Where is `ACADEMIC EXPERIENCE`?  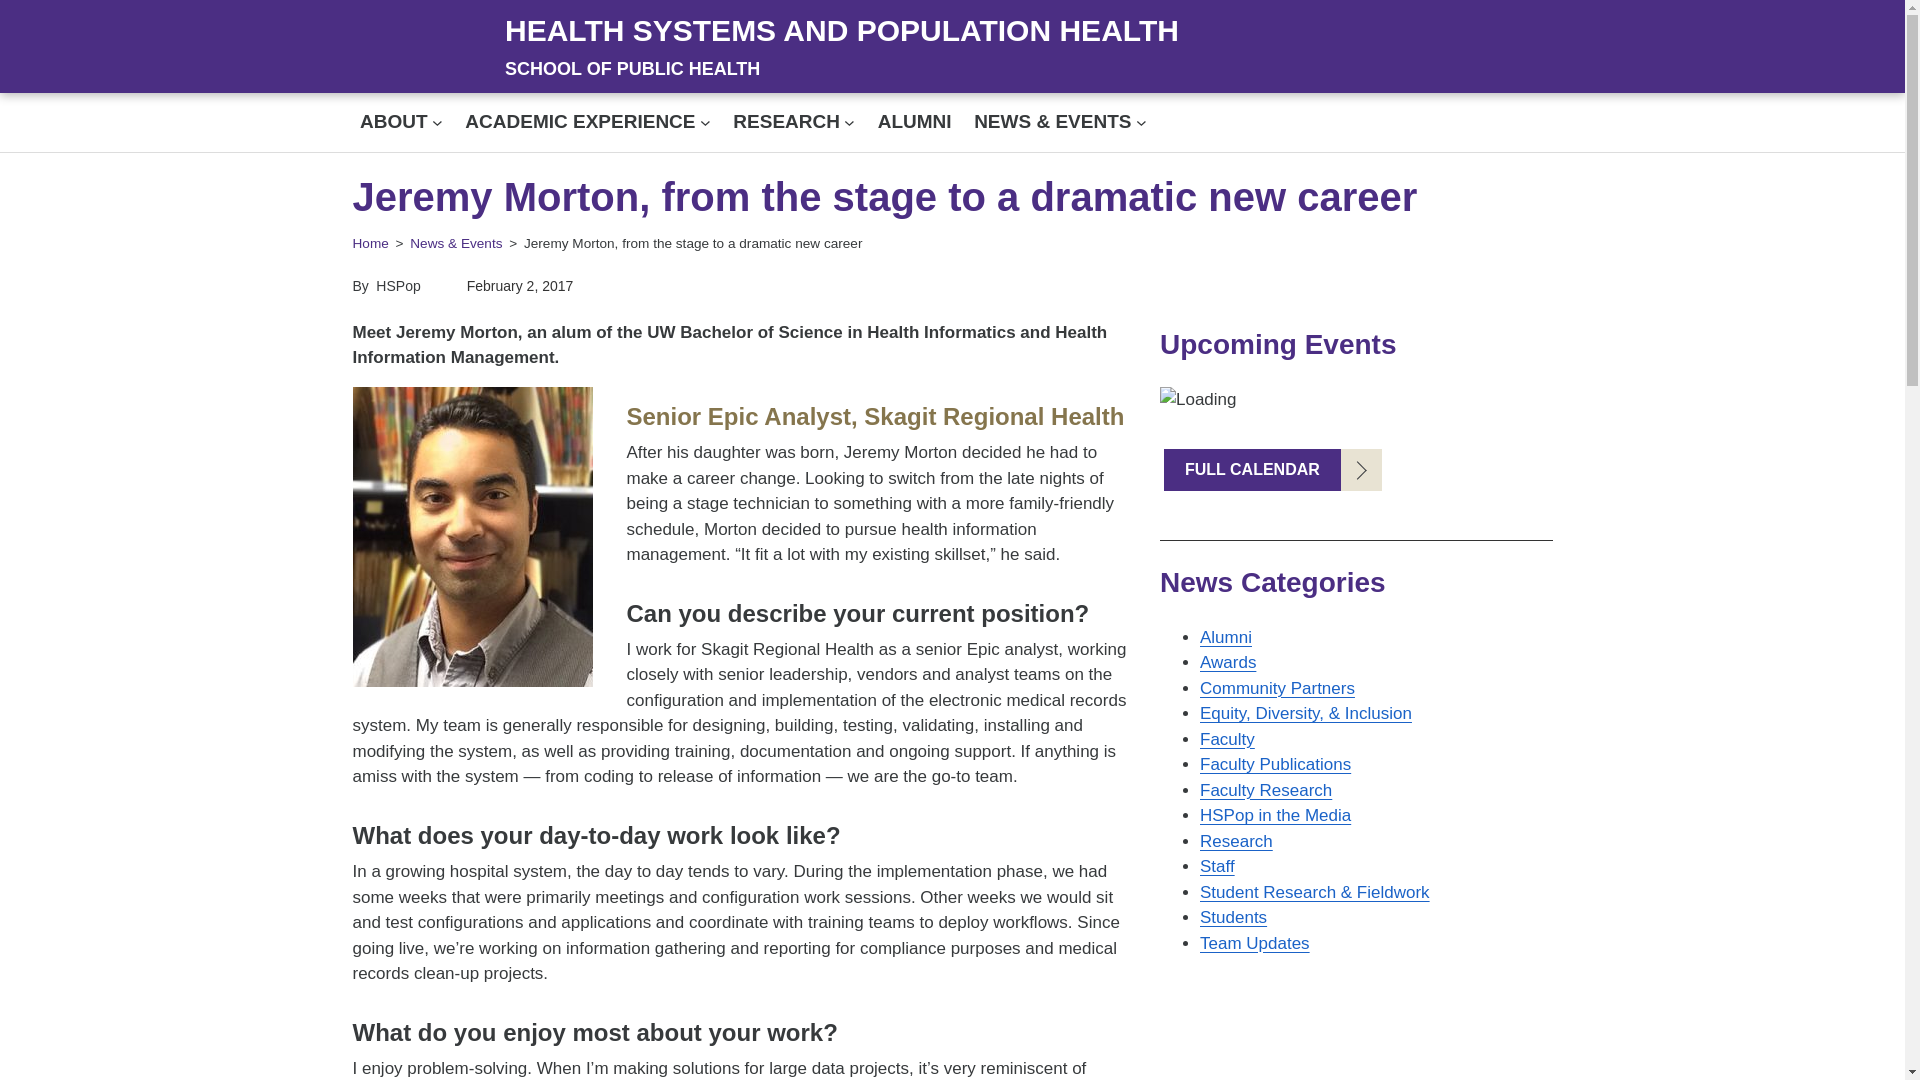 ACADEMIC EXPERIENCE is located at coordinates (580, 122).